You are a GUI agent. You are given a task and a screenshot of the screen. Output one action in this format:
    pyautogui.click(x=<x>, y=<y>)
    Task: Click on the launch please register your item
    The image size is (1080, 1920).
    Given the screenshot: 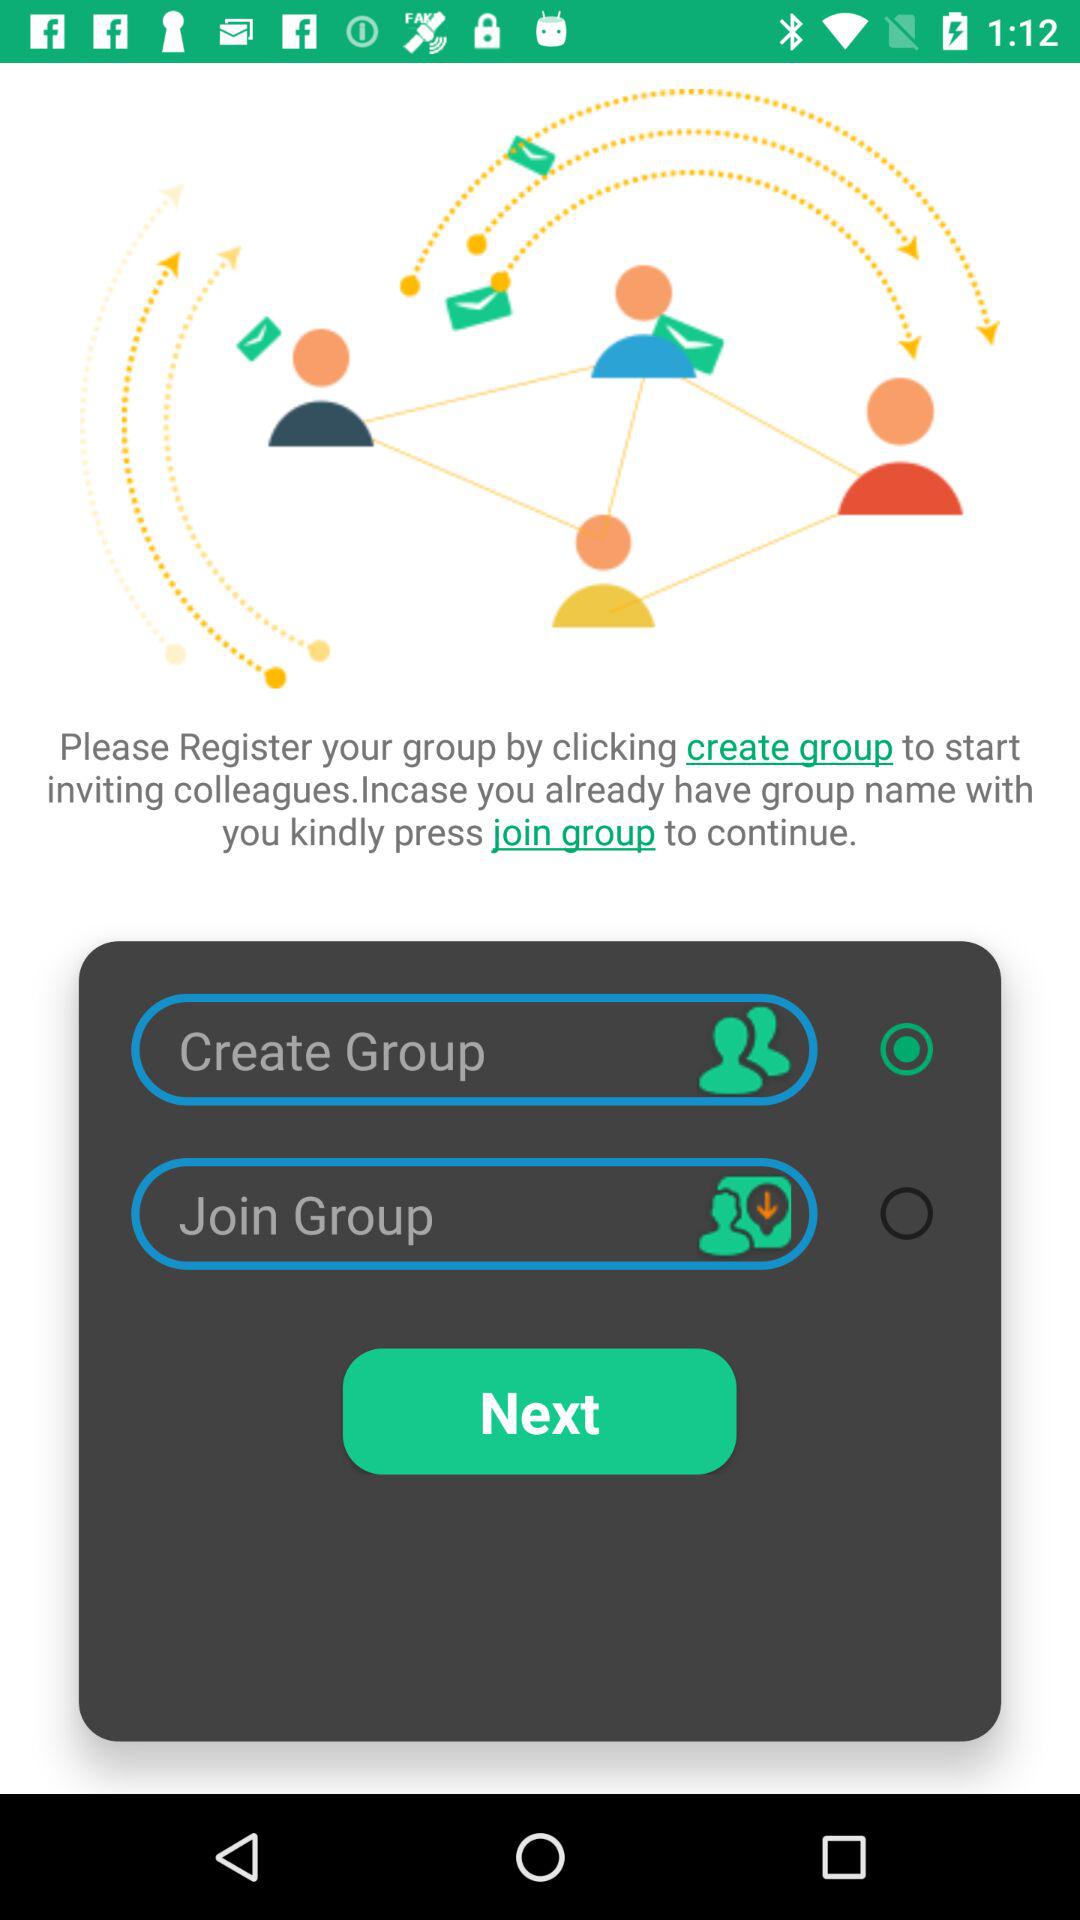 What is the action you would take?
    pyautogui.click(x=540, y=788)
    